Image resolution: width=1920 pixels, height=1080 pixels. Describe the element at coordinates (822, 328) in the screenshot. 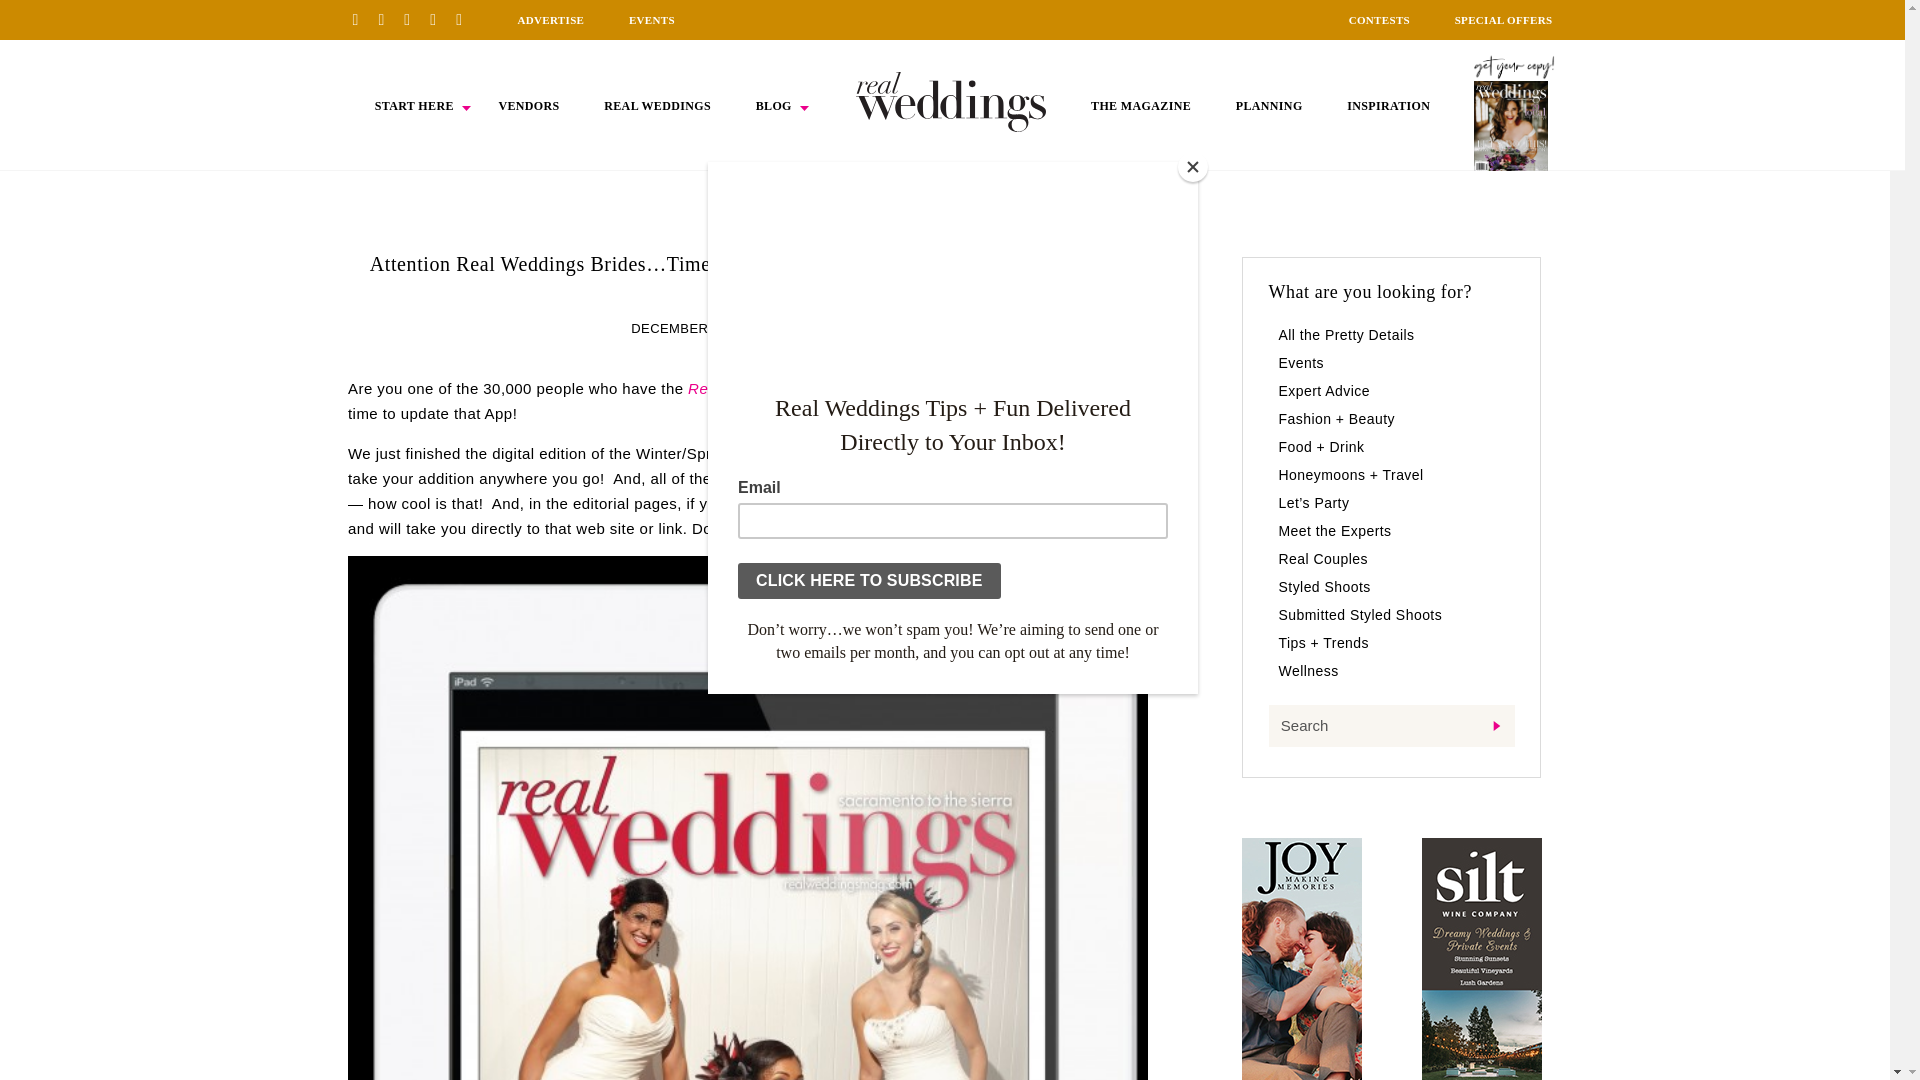

I see `LET'S PARTY` at that location.